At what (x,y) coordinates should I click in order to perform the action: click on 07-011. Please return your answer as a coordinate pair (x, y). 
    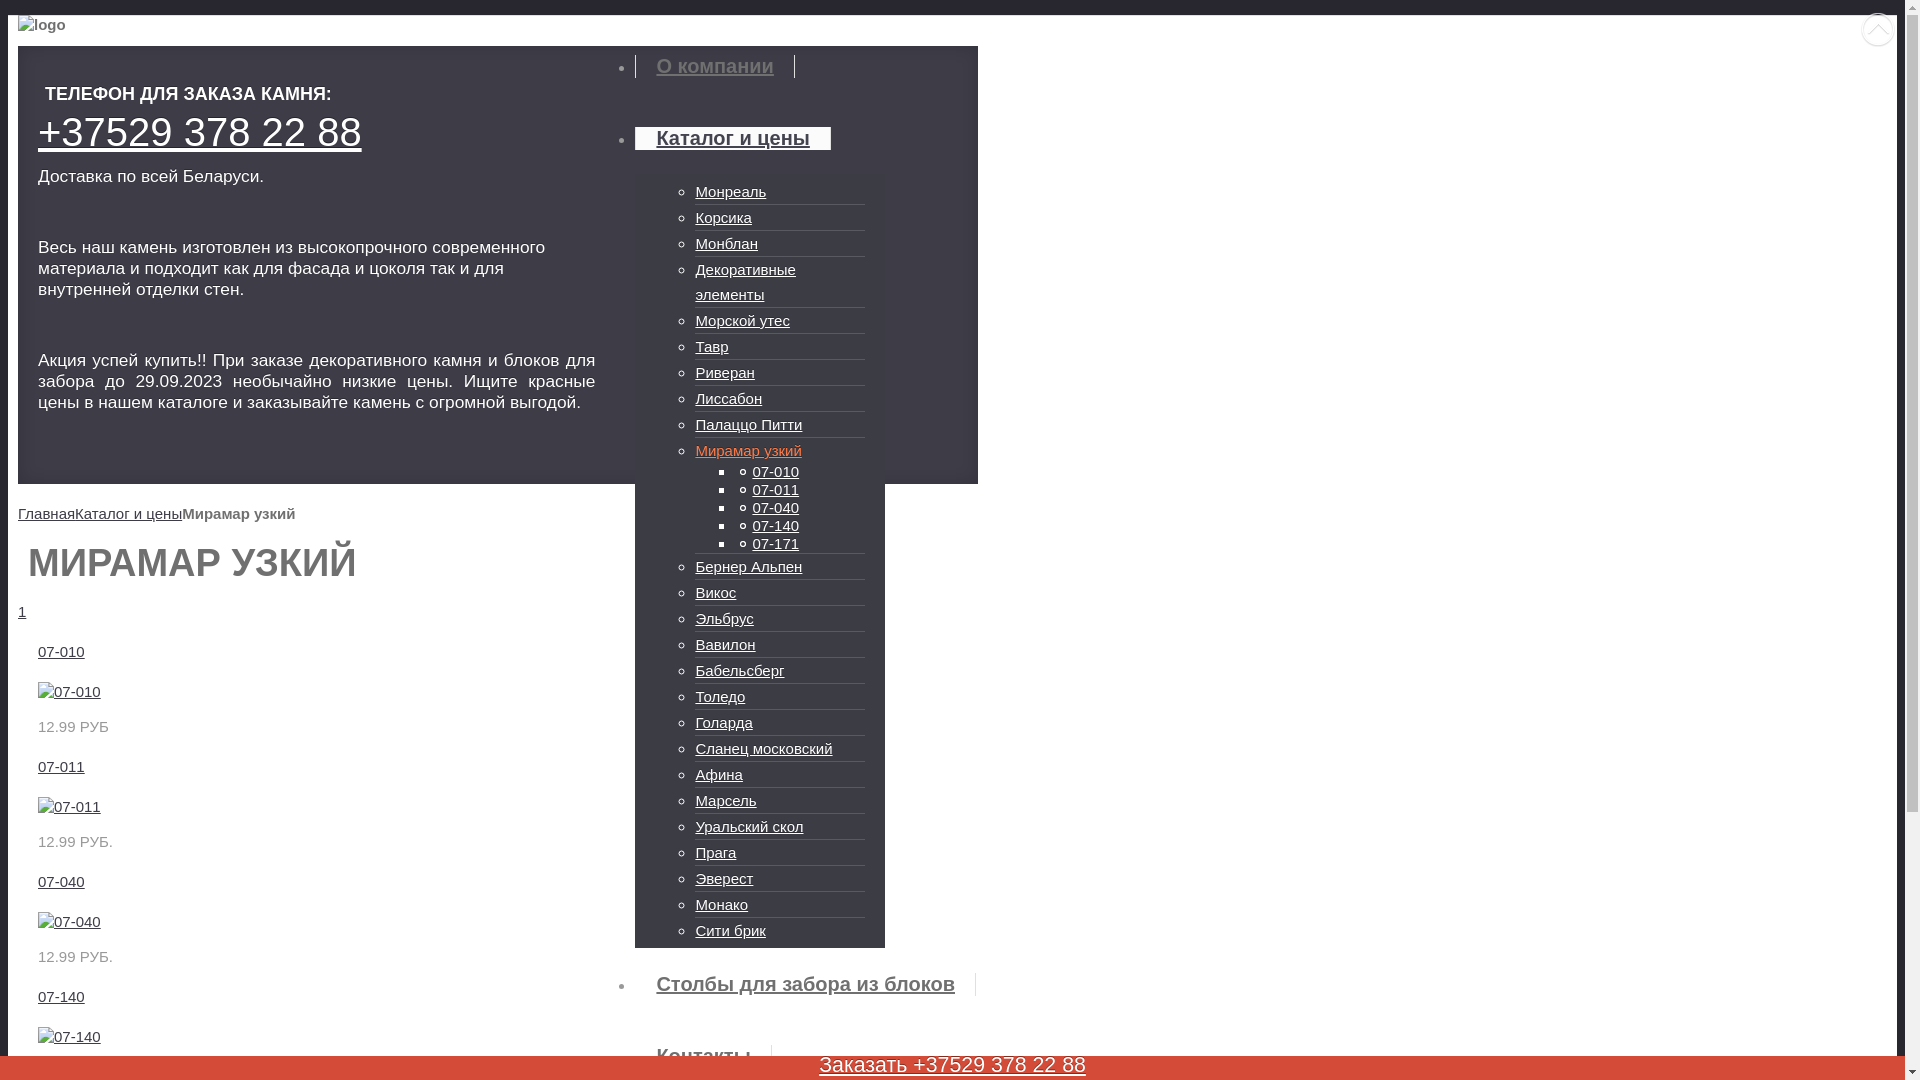
    Looking at the image, I should click on (767, 490).